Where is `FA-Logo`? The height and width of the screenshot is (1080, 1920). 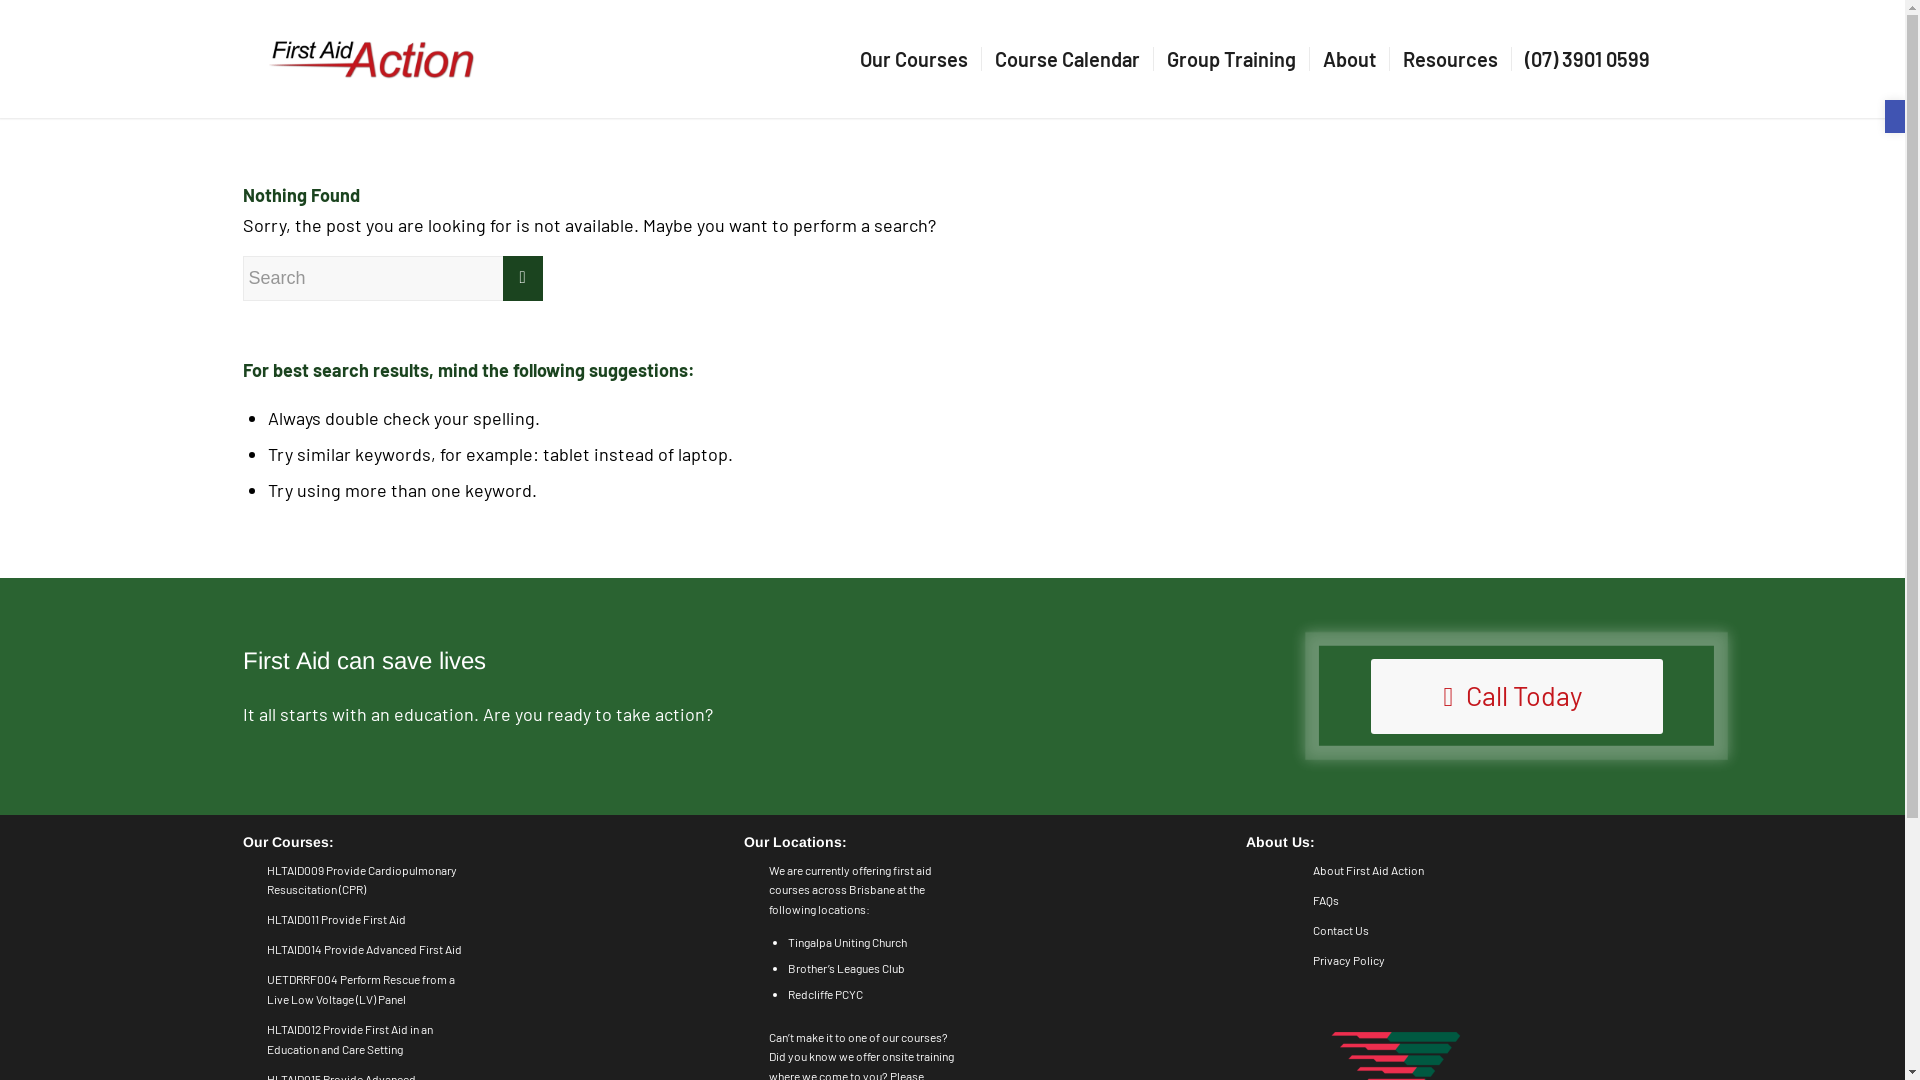
FA-Logo is located at coordinates (370, 59).